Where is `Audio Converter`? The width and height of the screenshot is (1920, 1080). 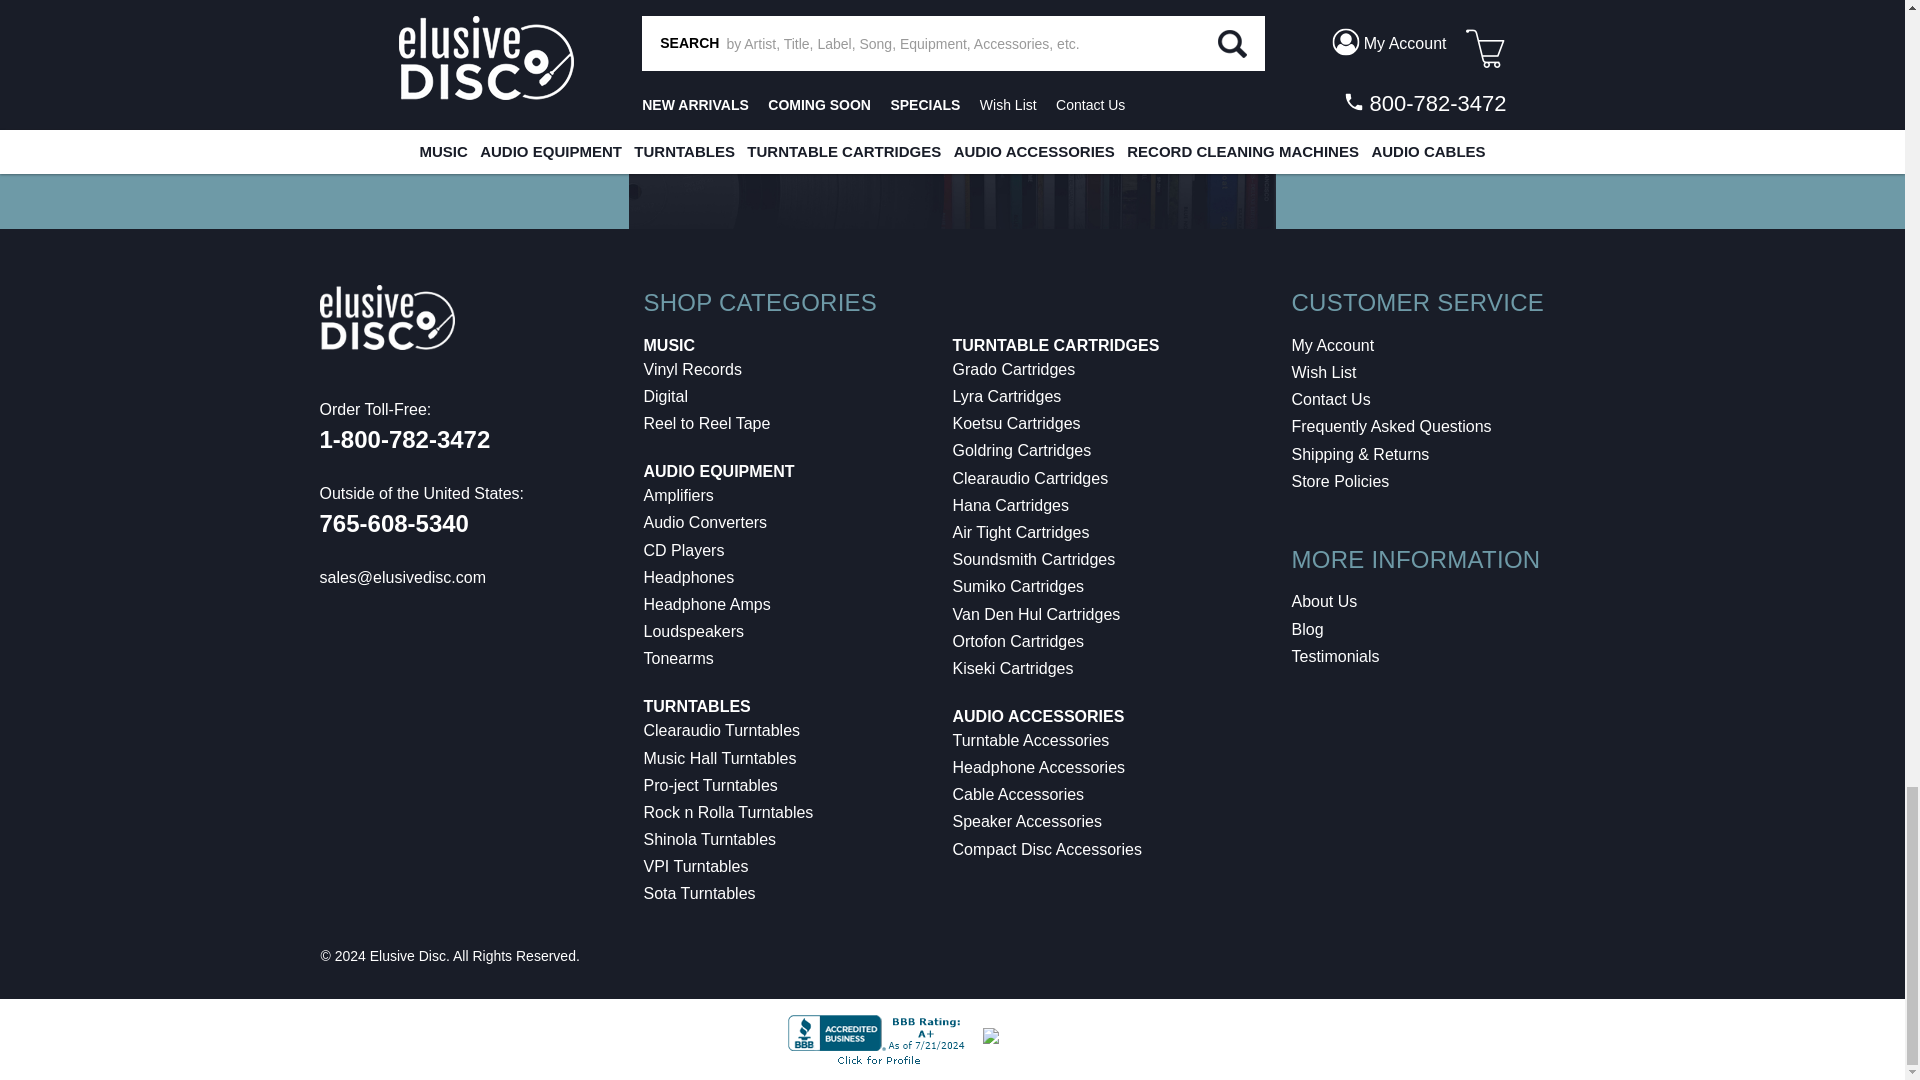
Audio Converter is located at coordinates (706, 522).